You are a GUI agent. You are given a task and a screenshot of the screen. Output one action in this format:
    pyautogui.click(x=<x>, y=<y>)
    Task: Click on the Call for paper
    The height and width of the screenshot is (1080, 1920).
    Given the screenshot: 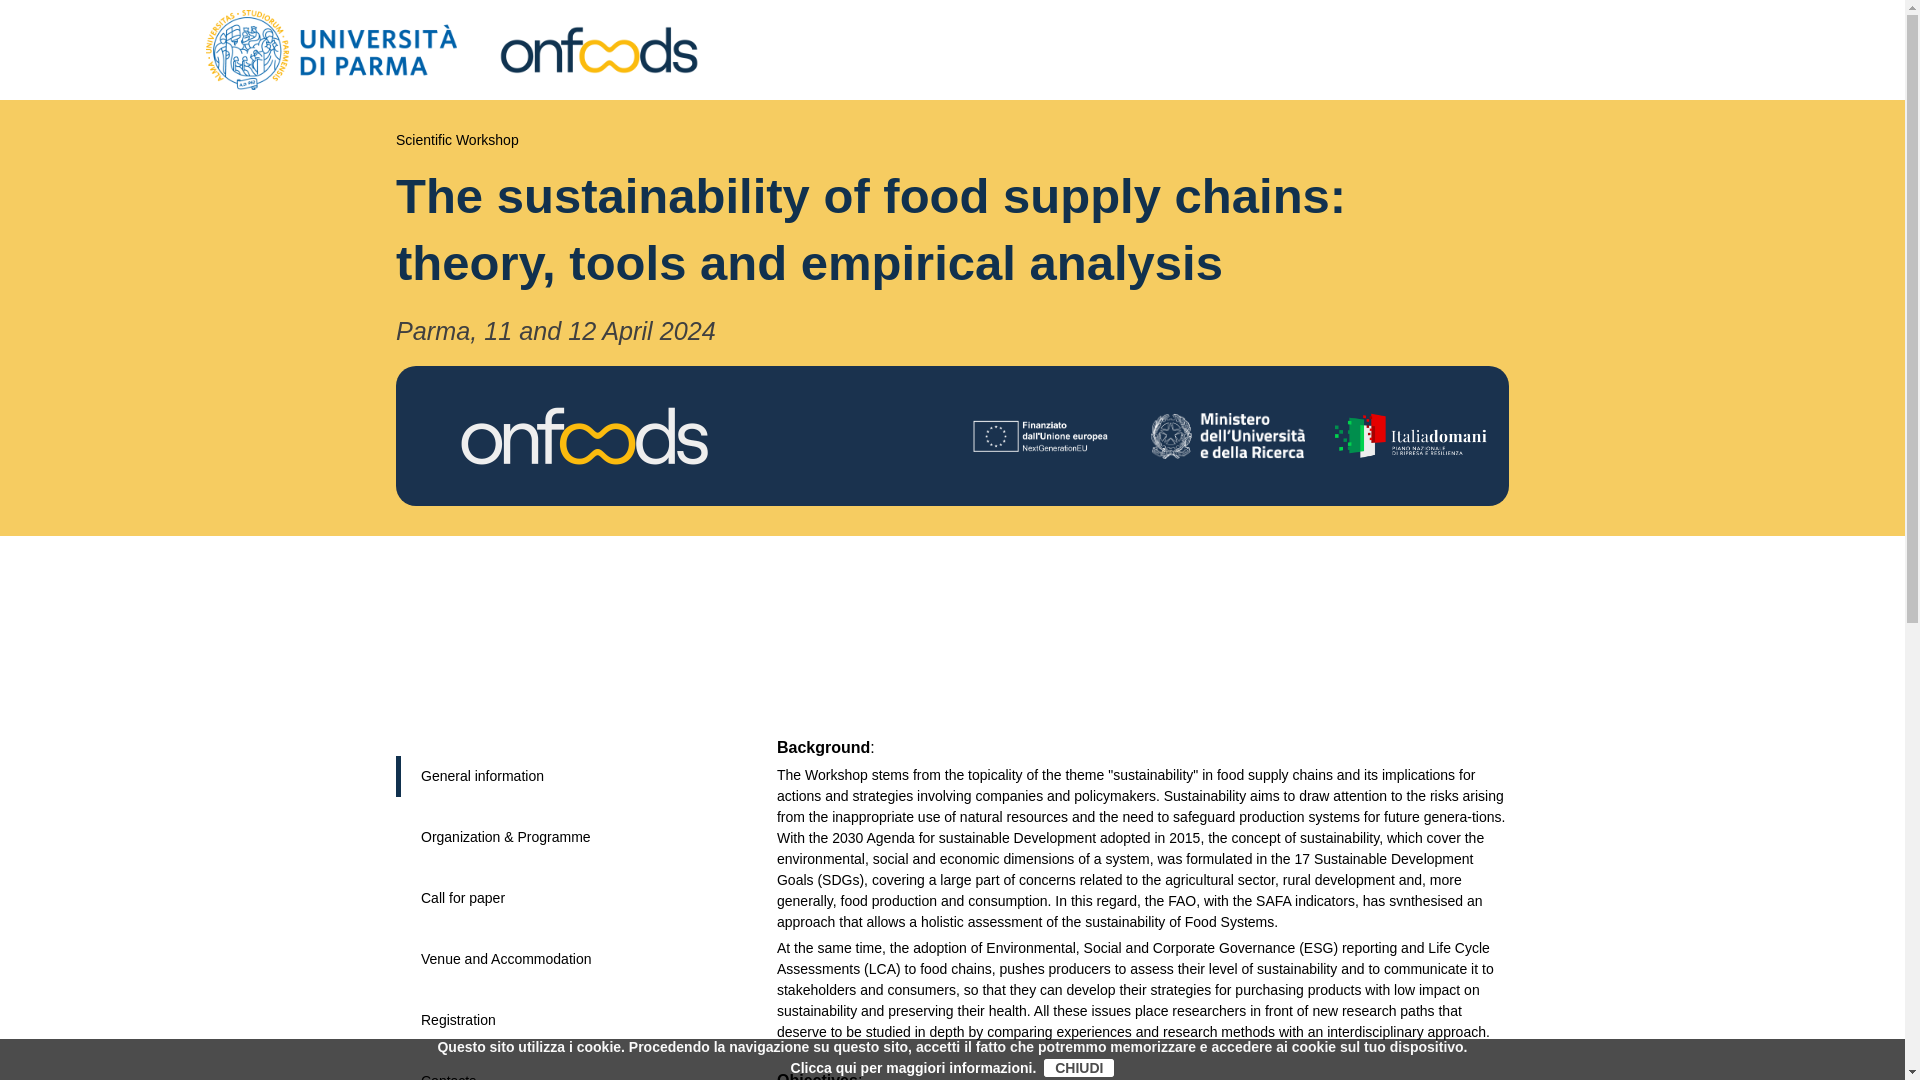 What is the action you would take?
    pyautogui.click(x=462, y=898)
    